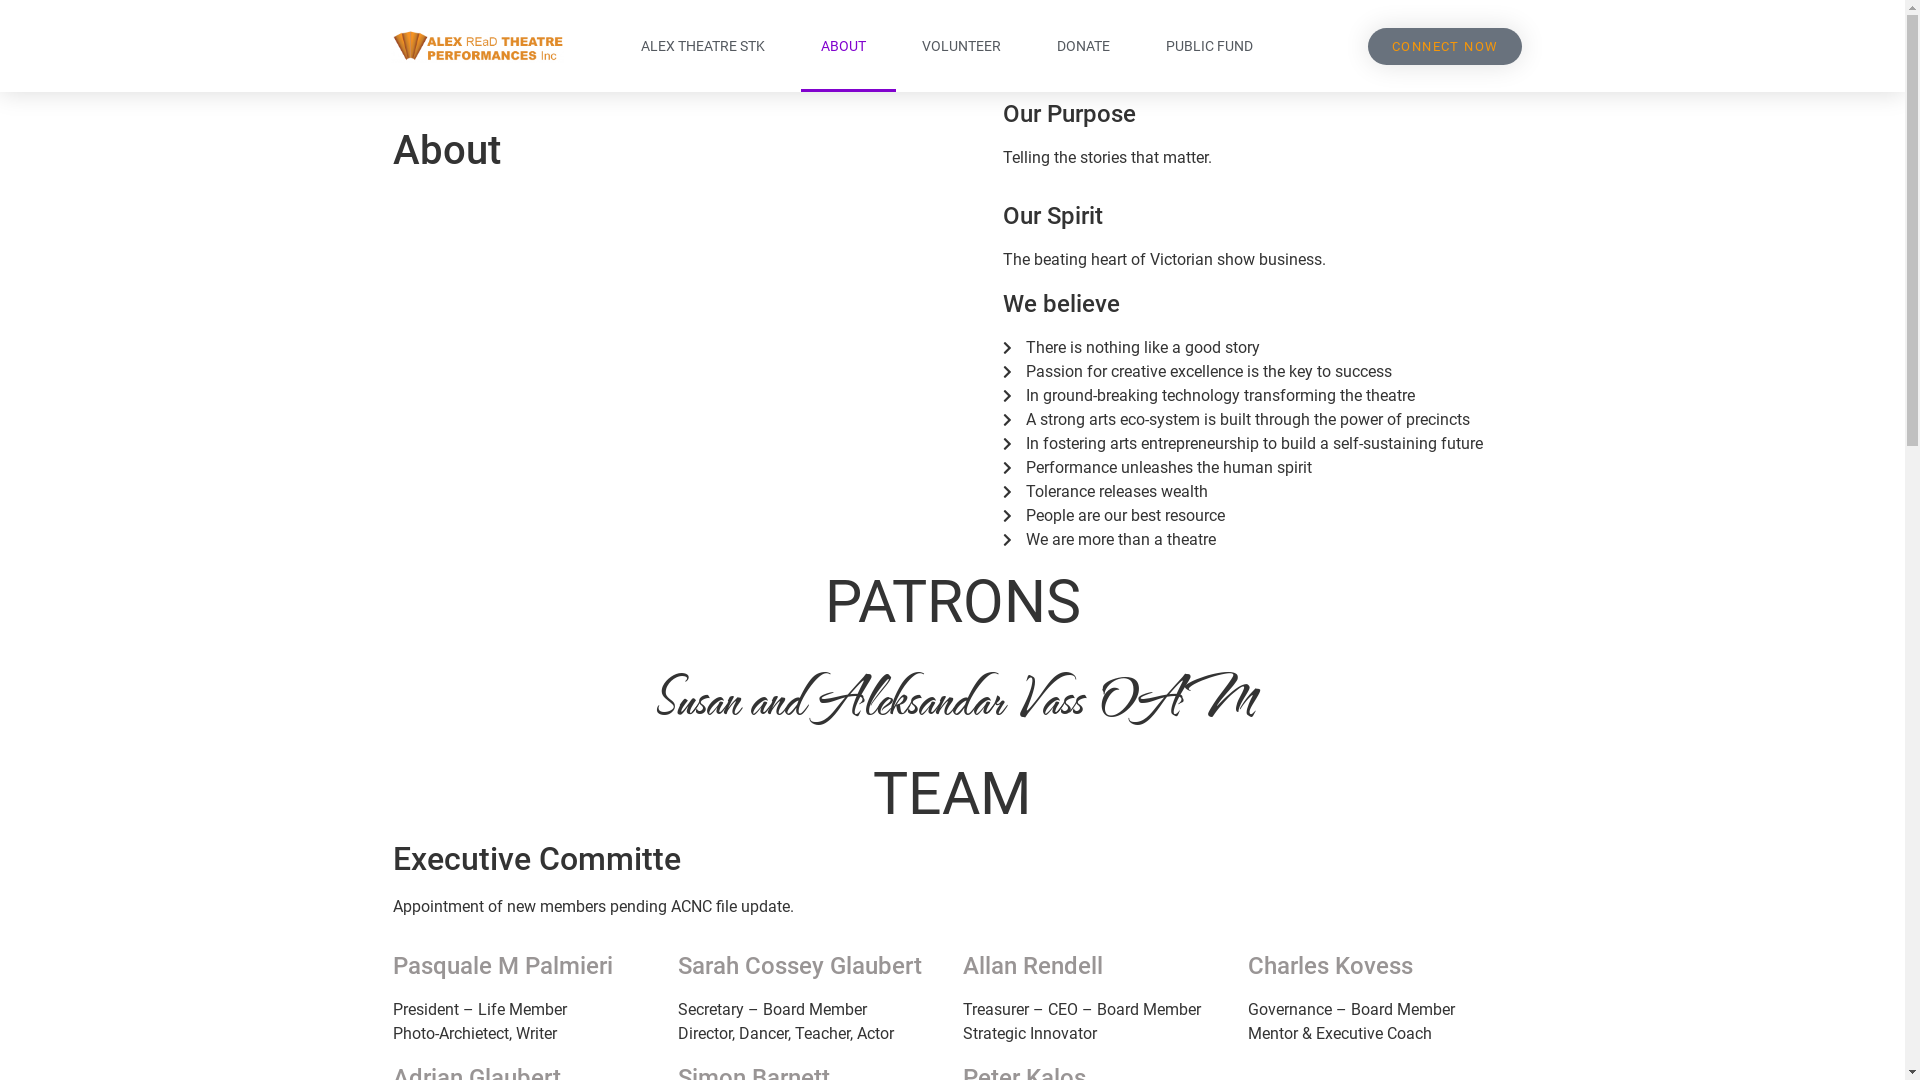 The height and width of the screenshot is (1080, 1920). I want to click on DONATE, so click(1088, 46).